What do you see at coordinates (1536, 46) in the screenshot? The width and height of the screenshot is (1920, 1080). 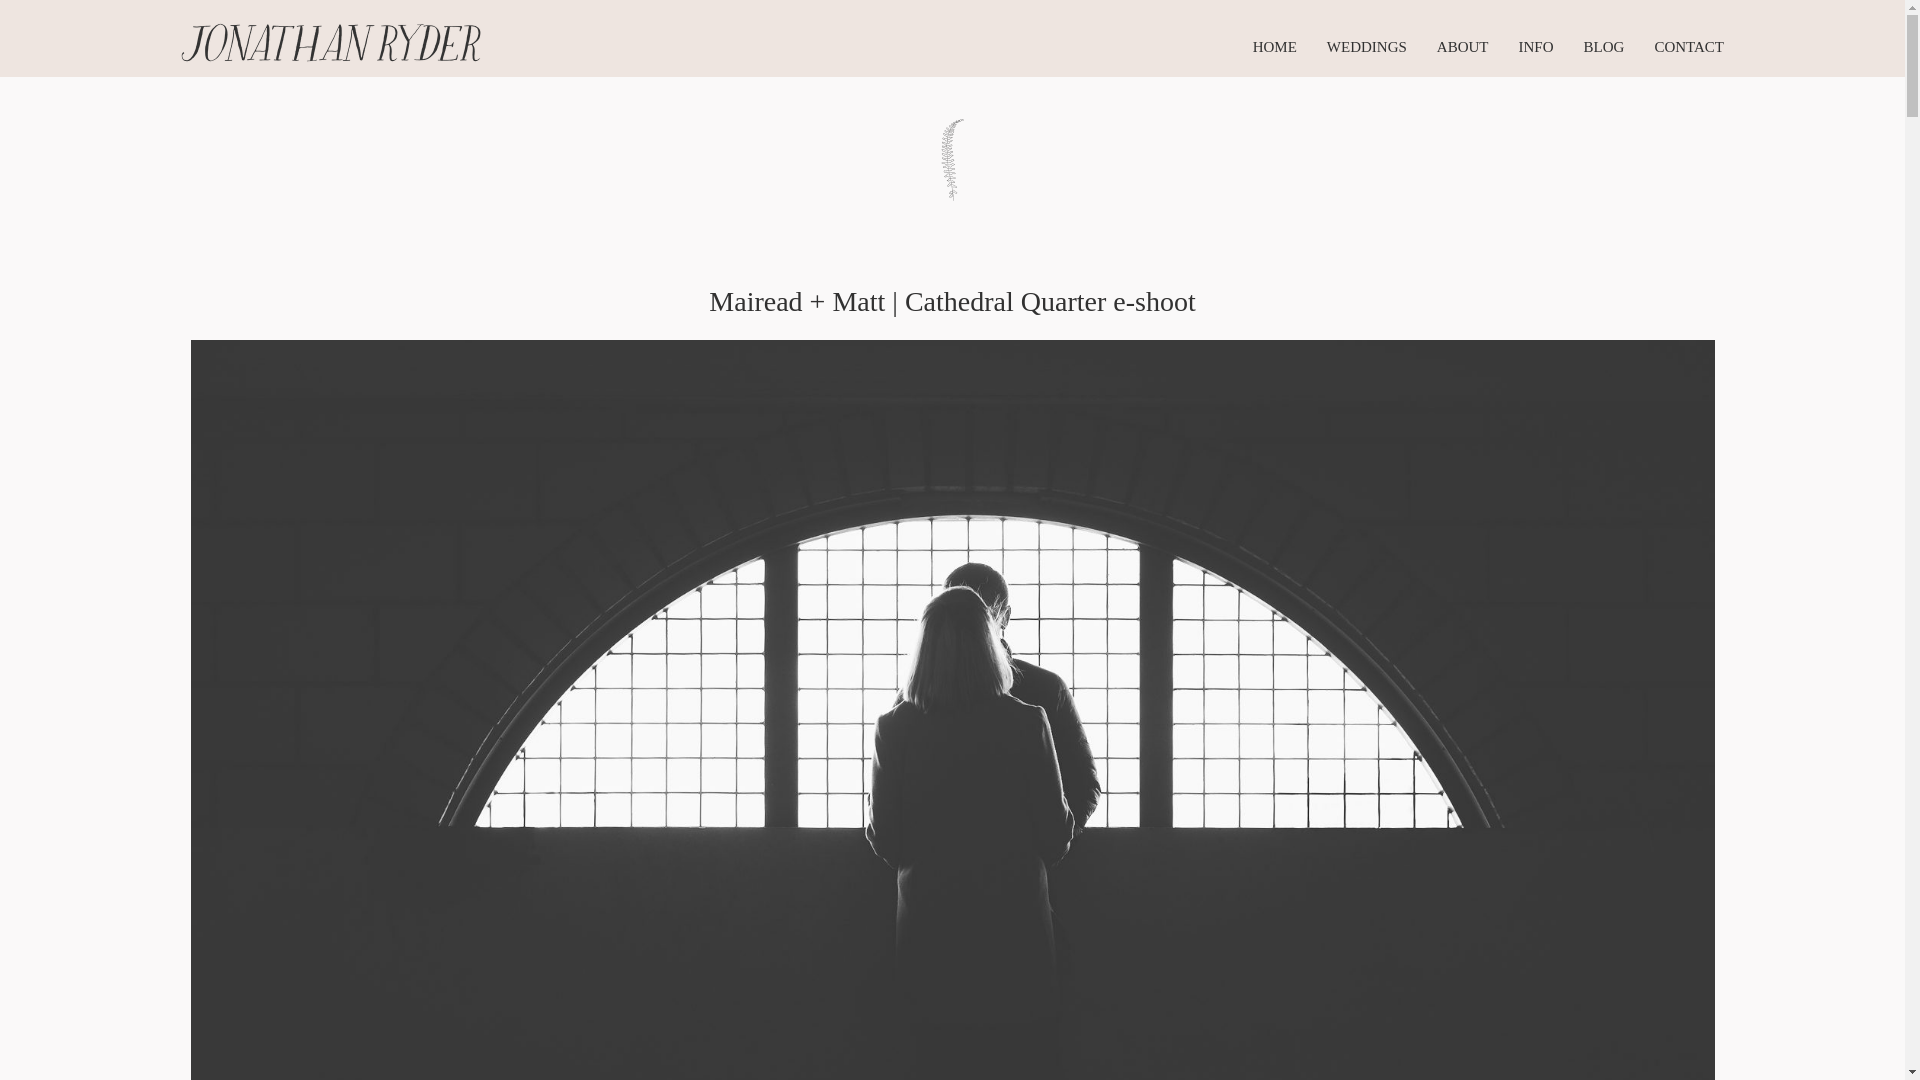 I see `INFO` at bounding box center [1536, 46].